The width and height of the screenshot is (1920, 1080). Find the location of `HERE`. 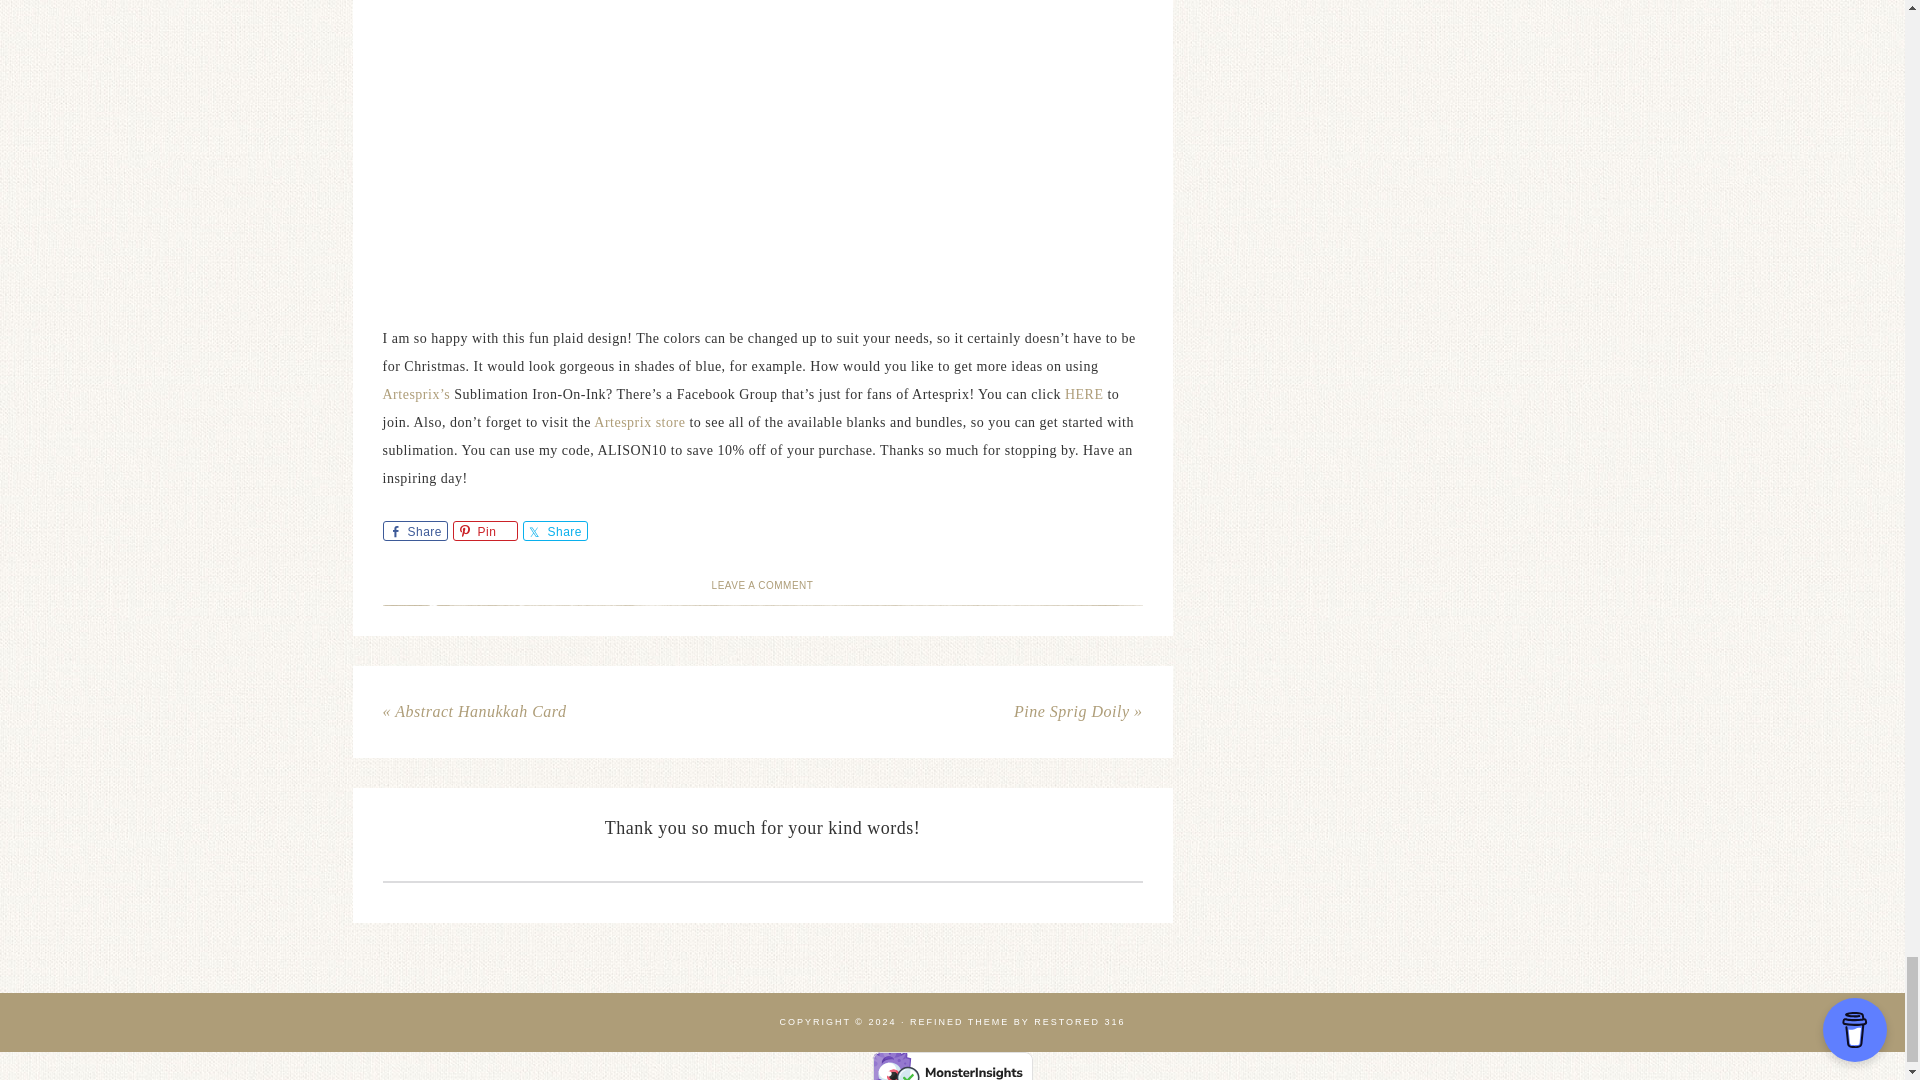

HERE is located at coordinates (1082, 394).